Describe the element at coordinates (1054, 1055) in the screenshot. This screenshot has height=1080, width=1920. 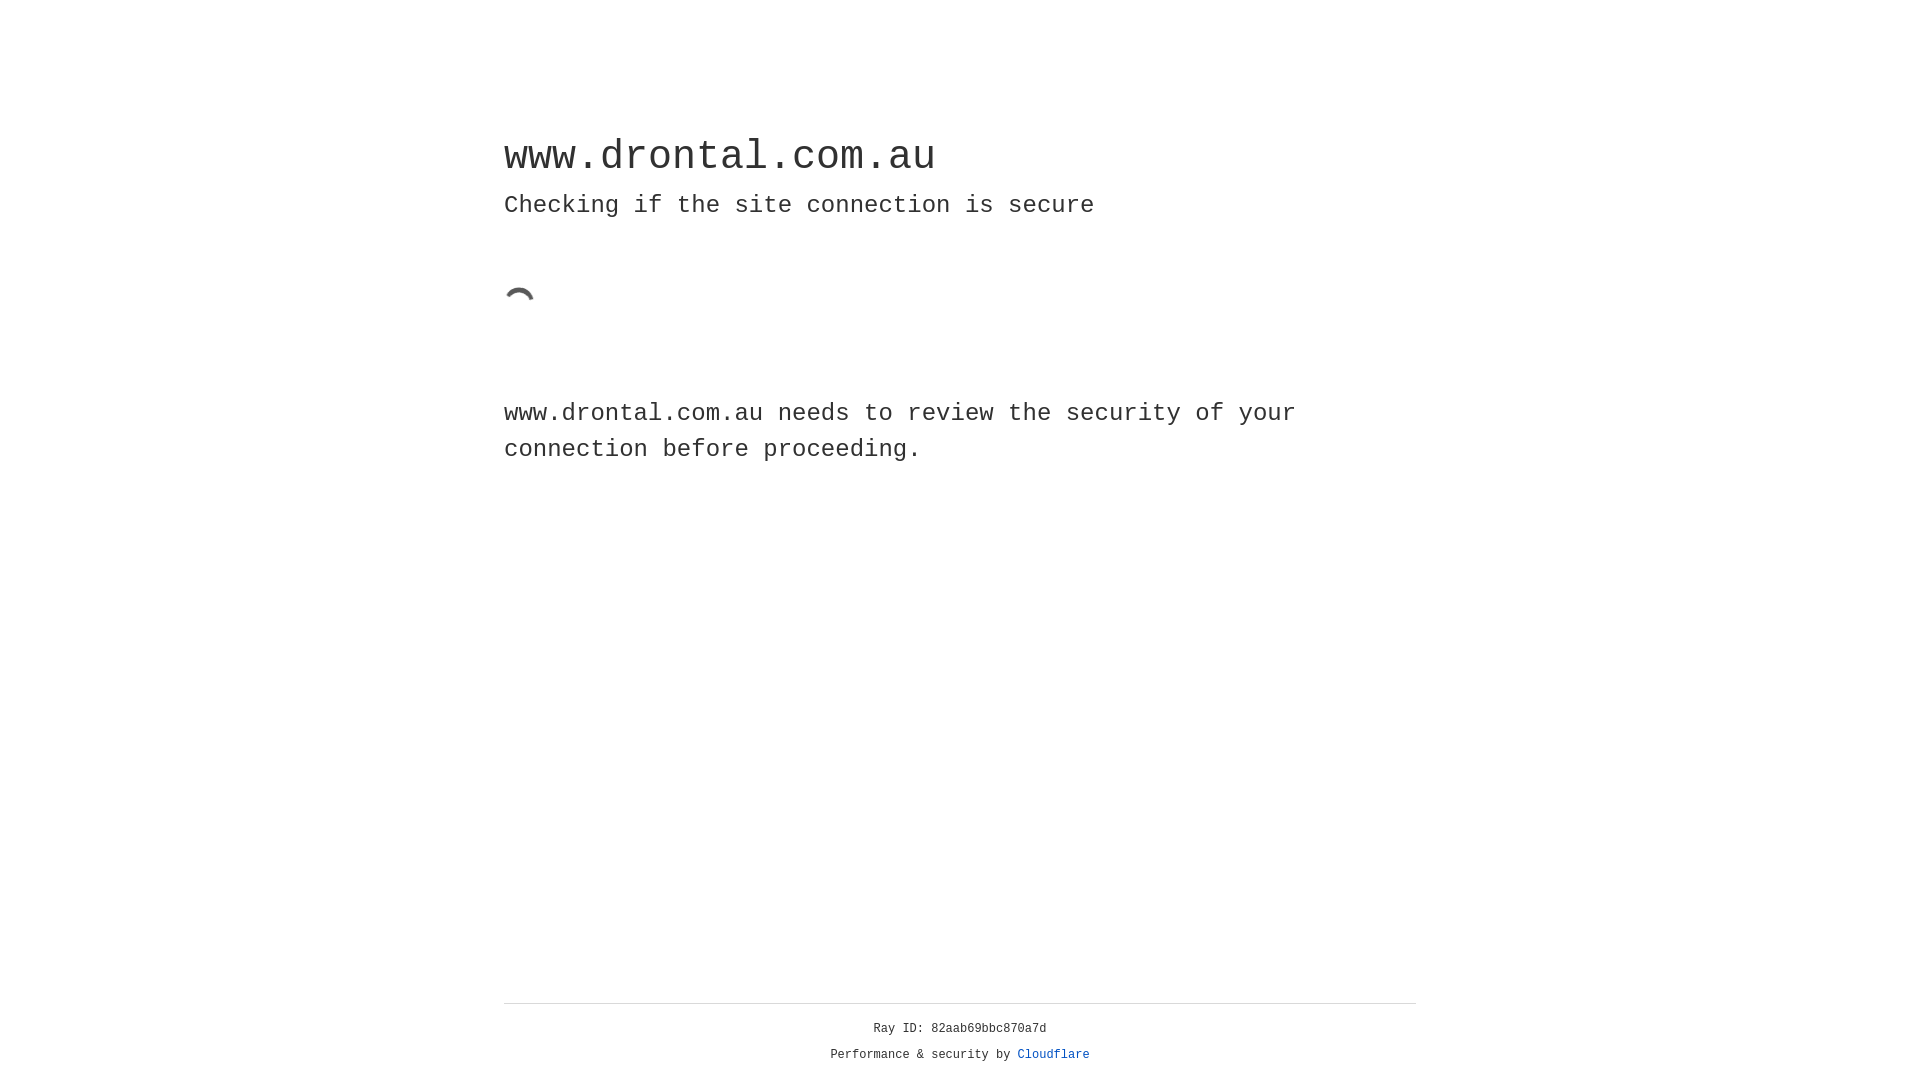
I see `Cloudflare` at that location.